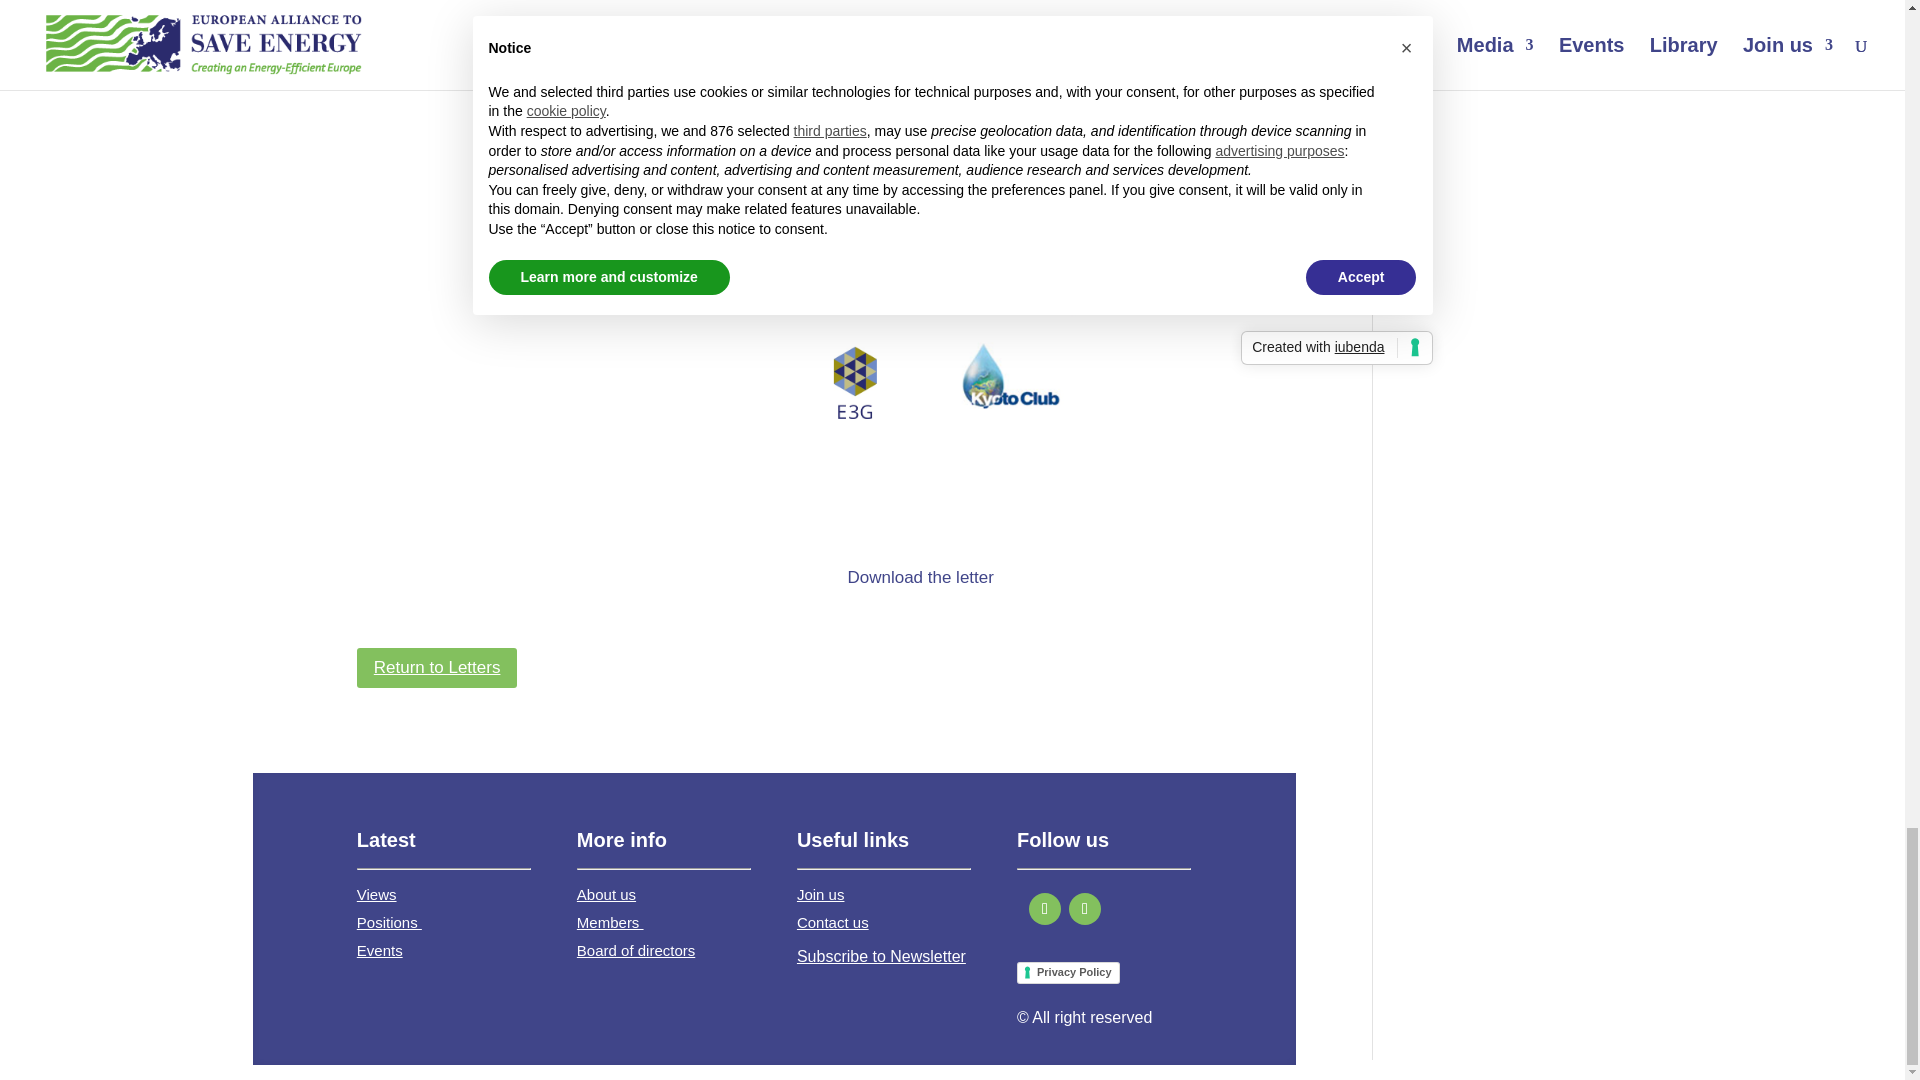 This screenshot has width=1920, height=1080. Describe the element at coordinates (1084, 908) in the screenshot. I see `Follow on LinkedIn` at that location.